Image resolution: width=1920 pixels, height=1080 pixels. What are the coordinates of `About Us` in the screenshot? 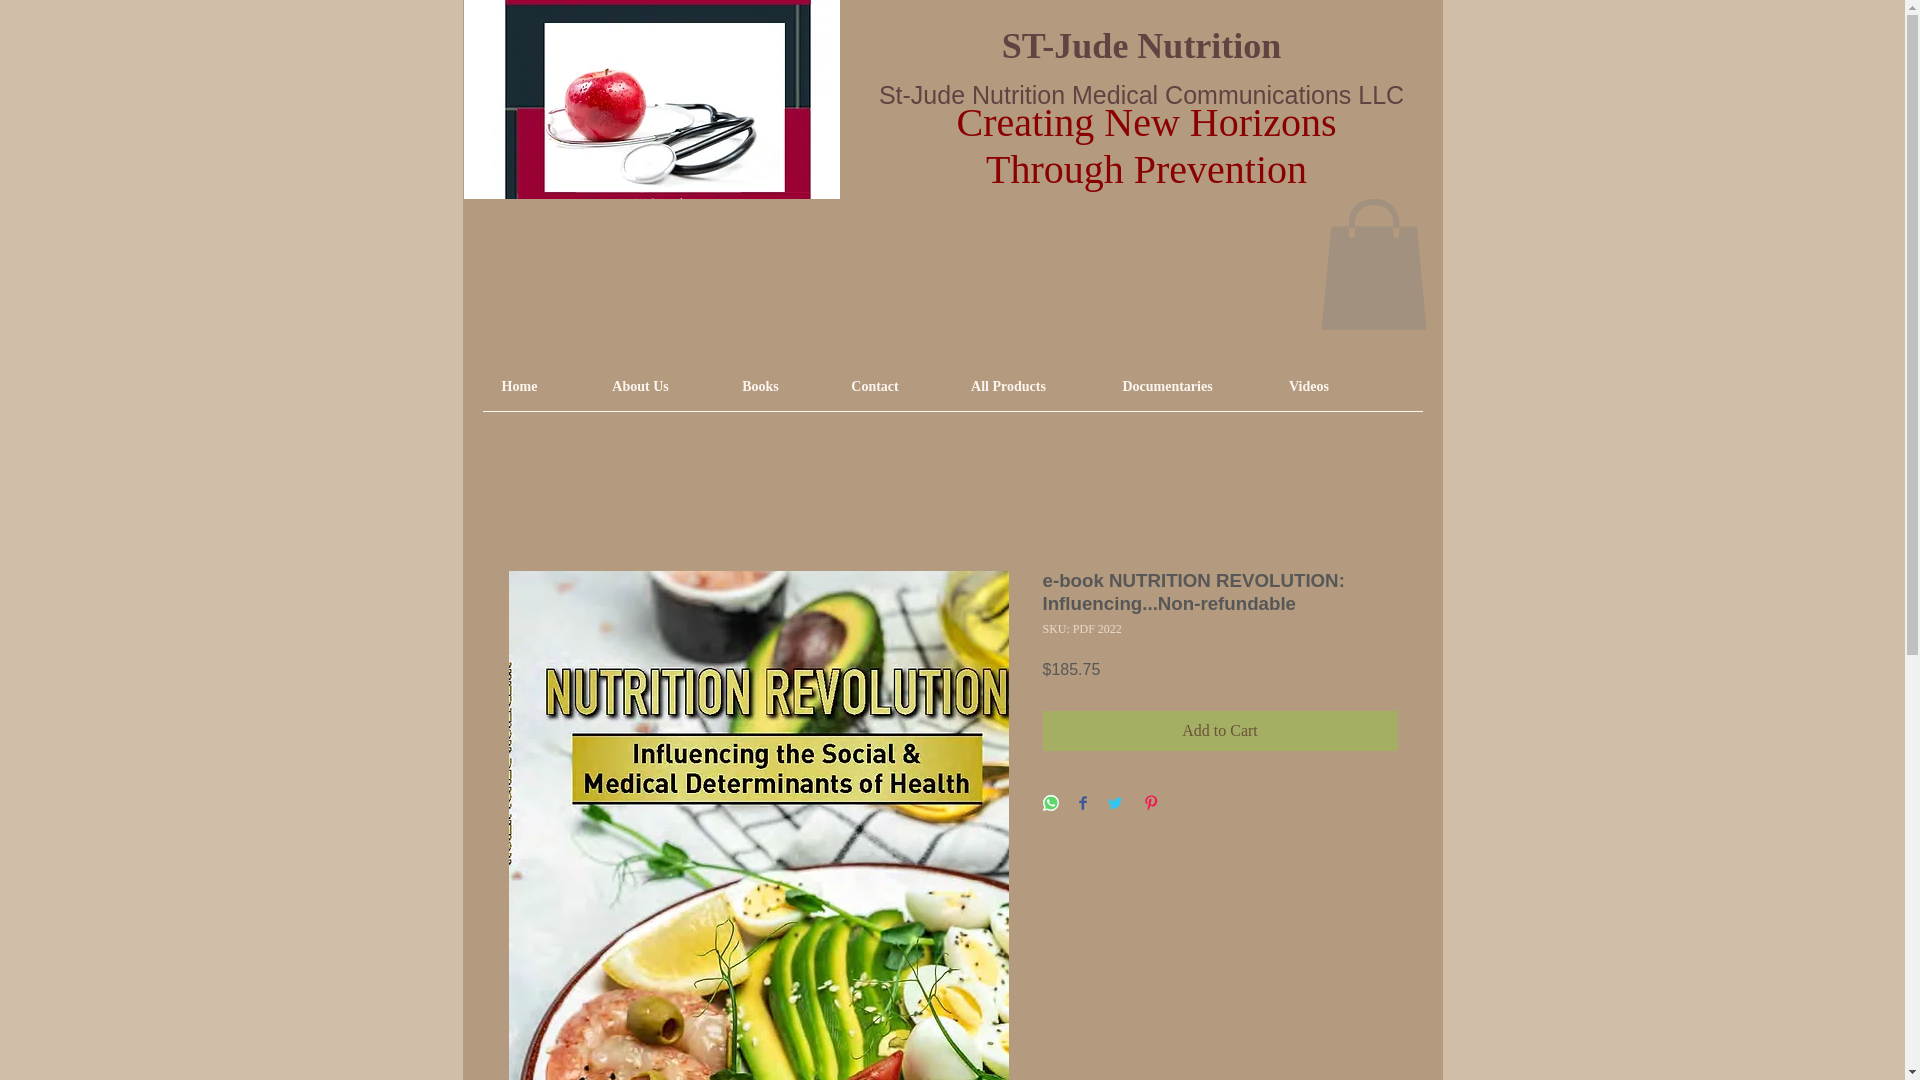 It's located at (641, 386).